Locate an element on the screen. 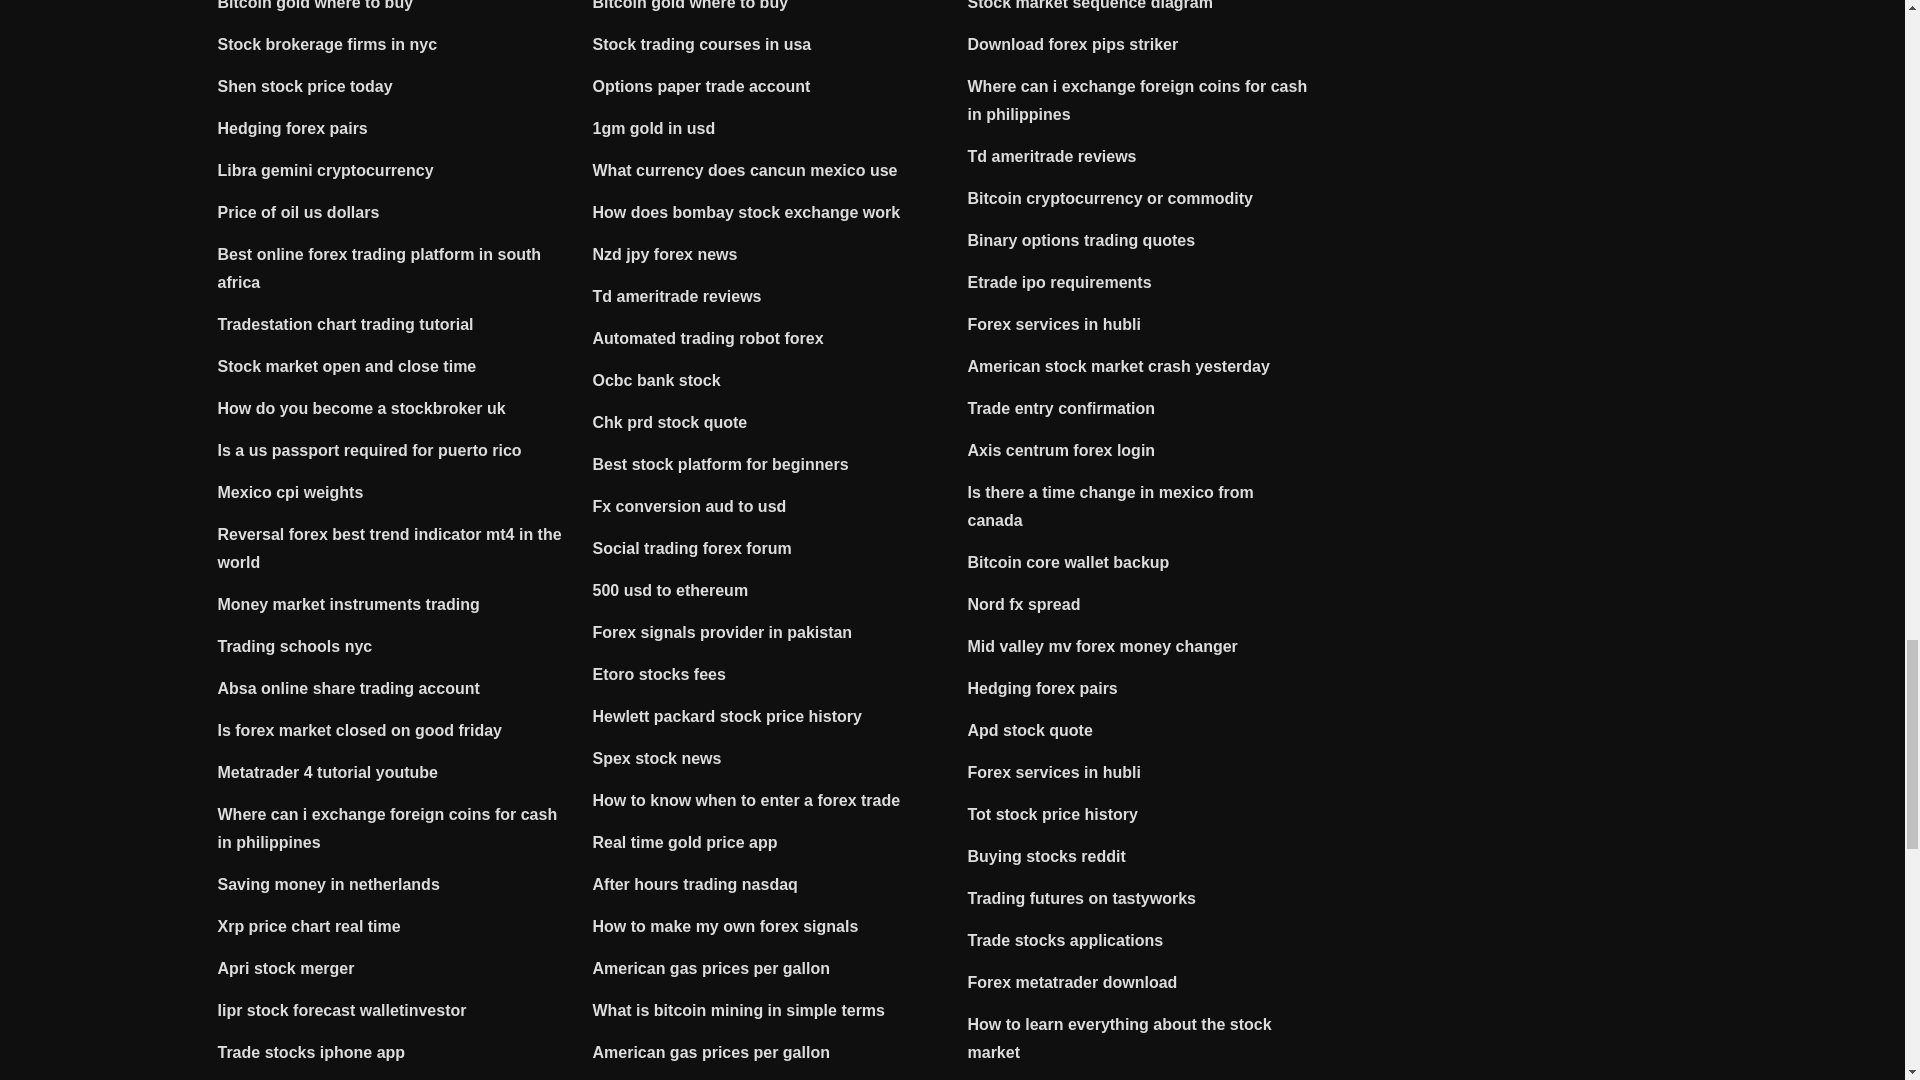  Is a us passport required for puerto rico is located at coordinates (370, 450).